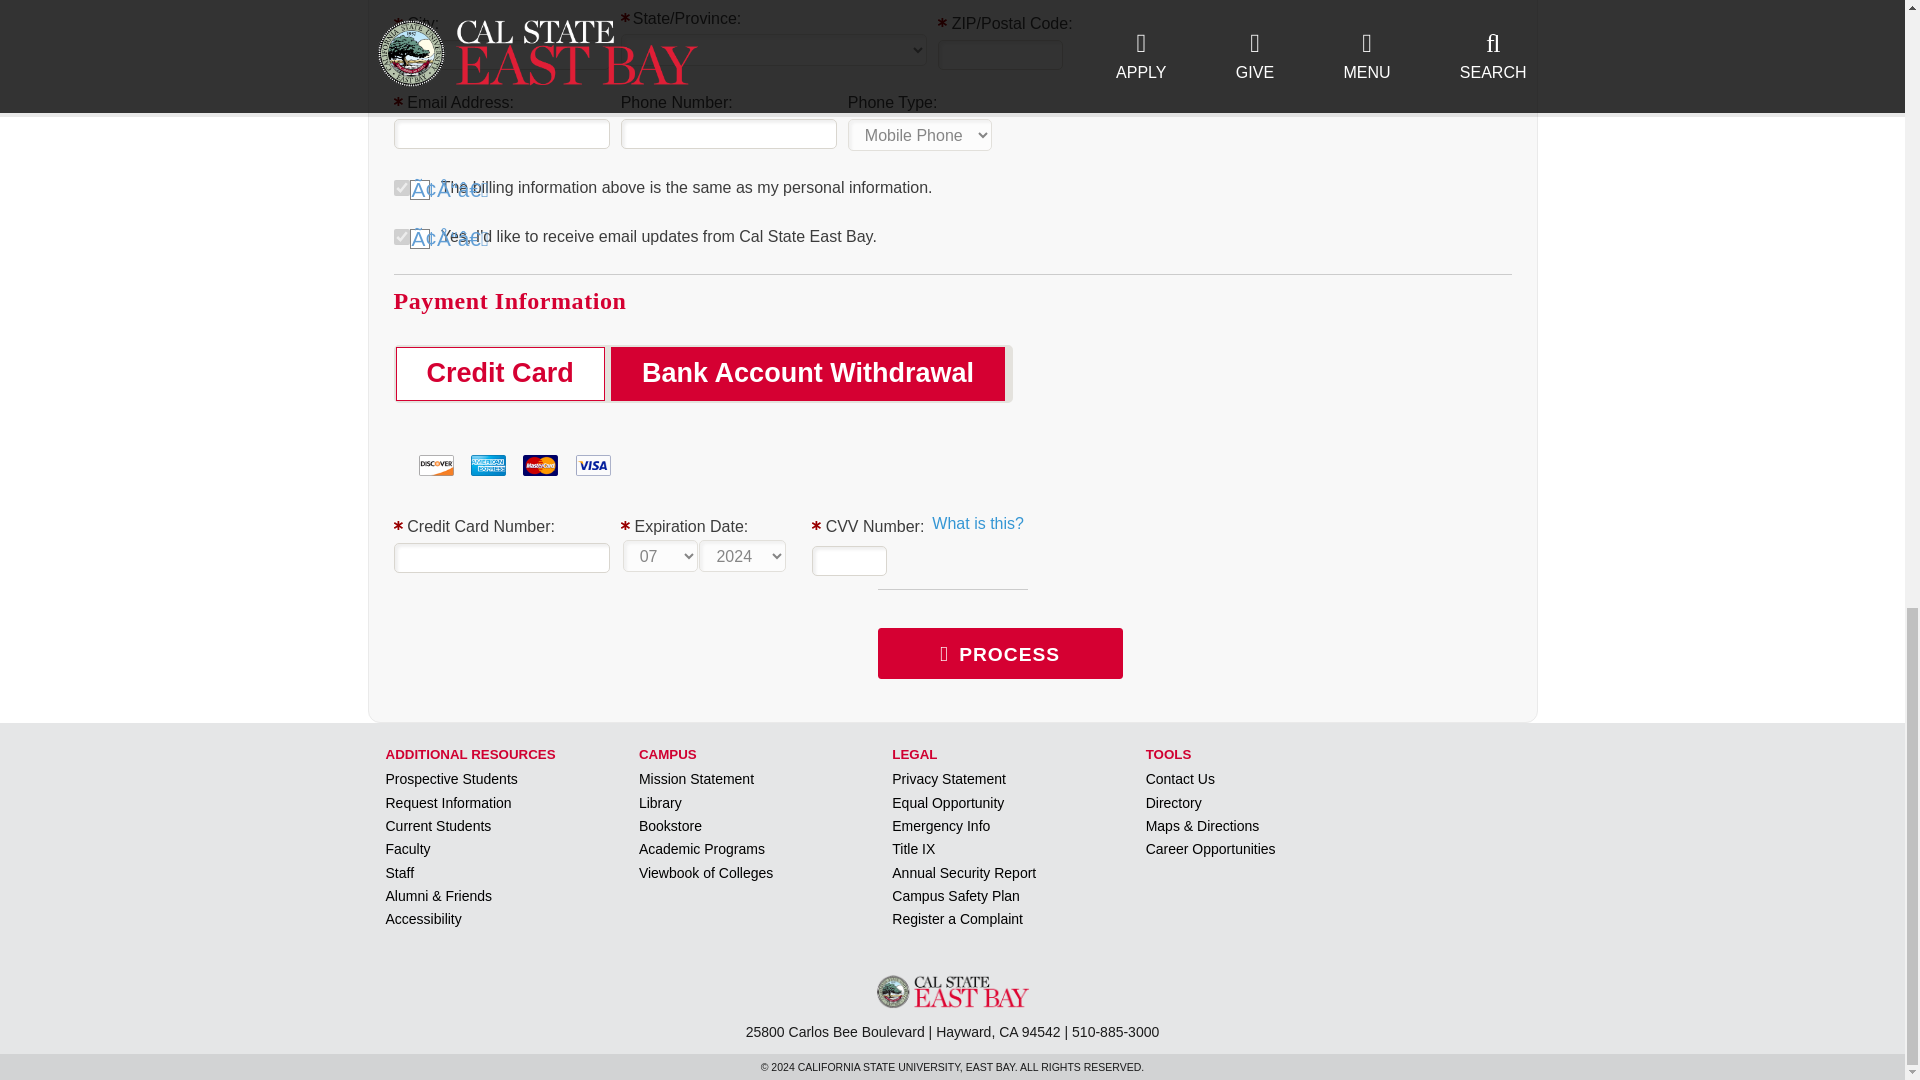 This screenshot has width=1920, height=1080. Describe the element at coordinates (956, 896) in the screenshot. I see `Campus Safety Plan- This link will open in a new window.` at that location.